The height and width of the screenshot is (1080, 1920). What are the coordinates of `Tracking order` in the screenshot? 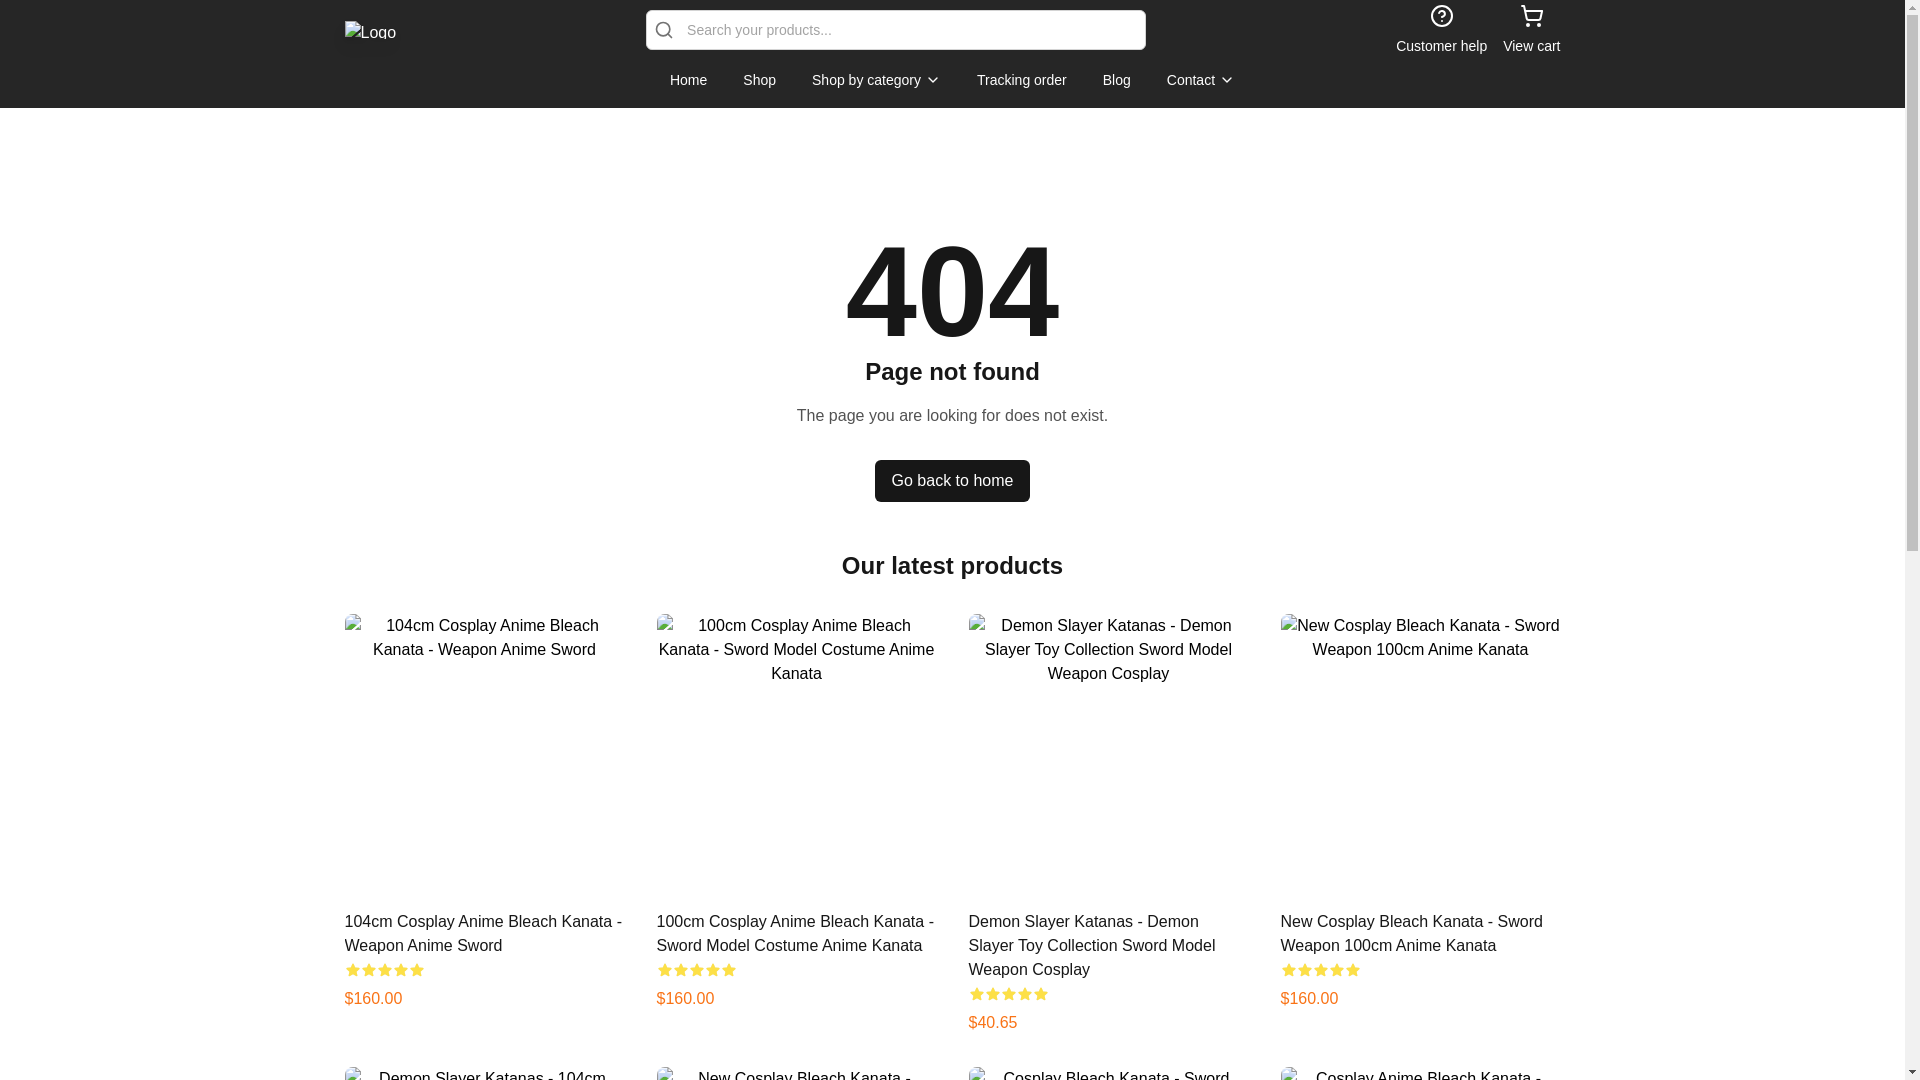 It's located at (1022, 80).